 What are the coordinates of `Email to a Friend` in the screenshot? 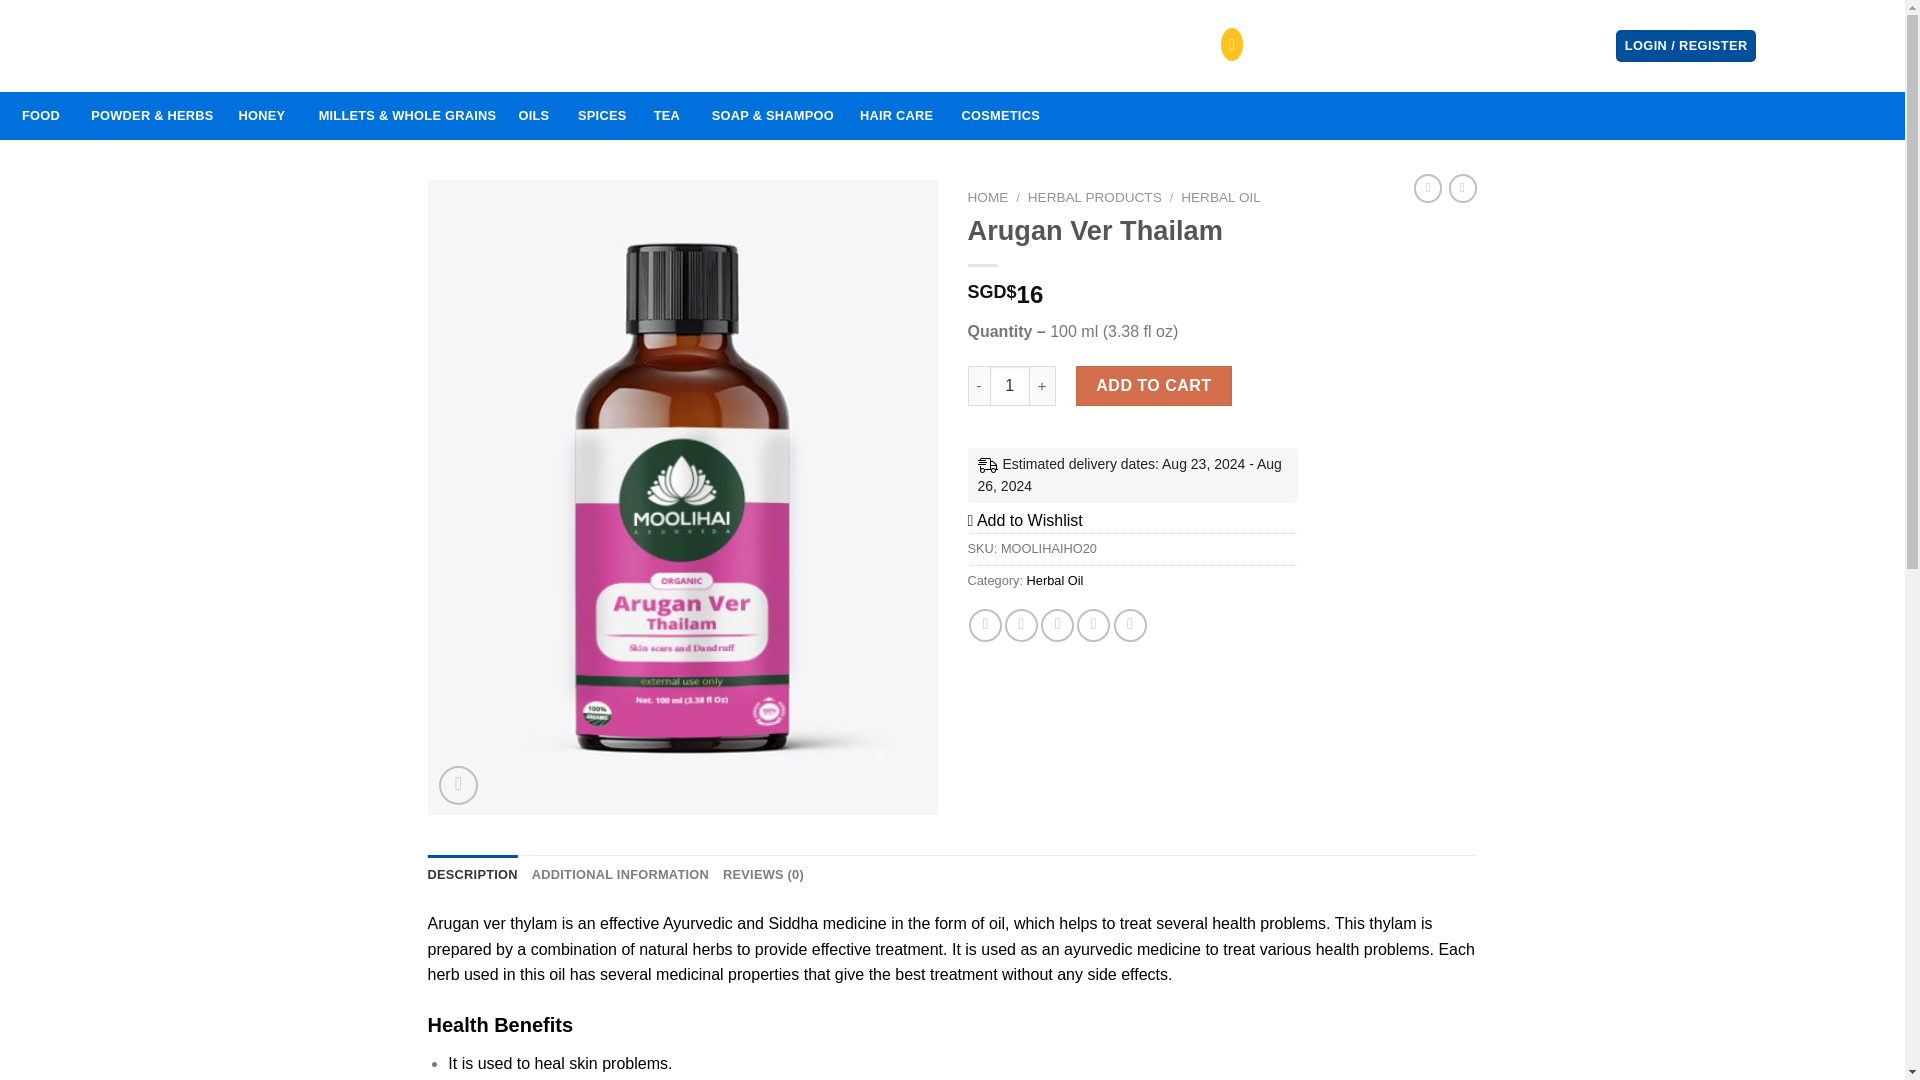 It's located at (1056, 625).